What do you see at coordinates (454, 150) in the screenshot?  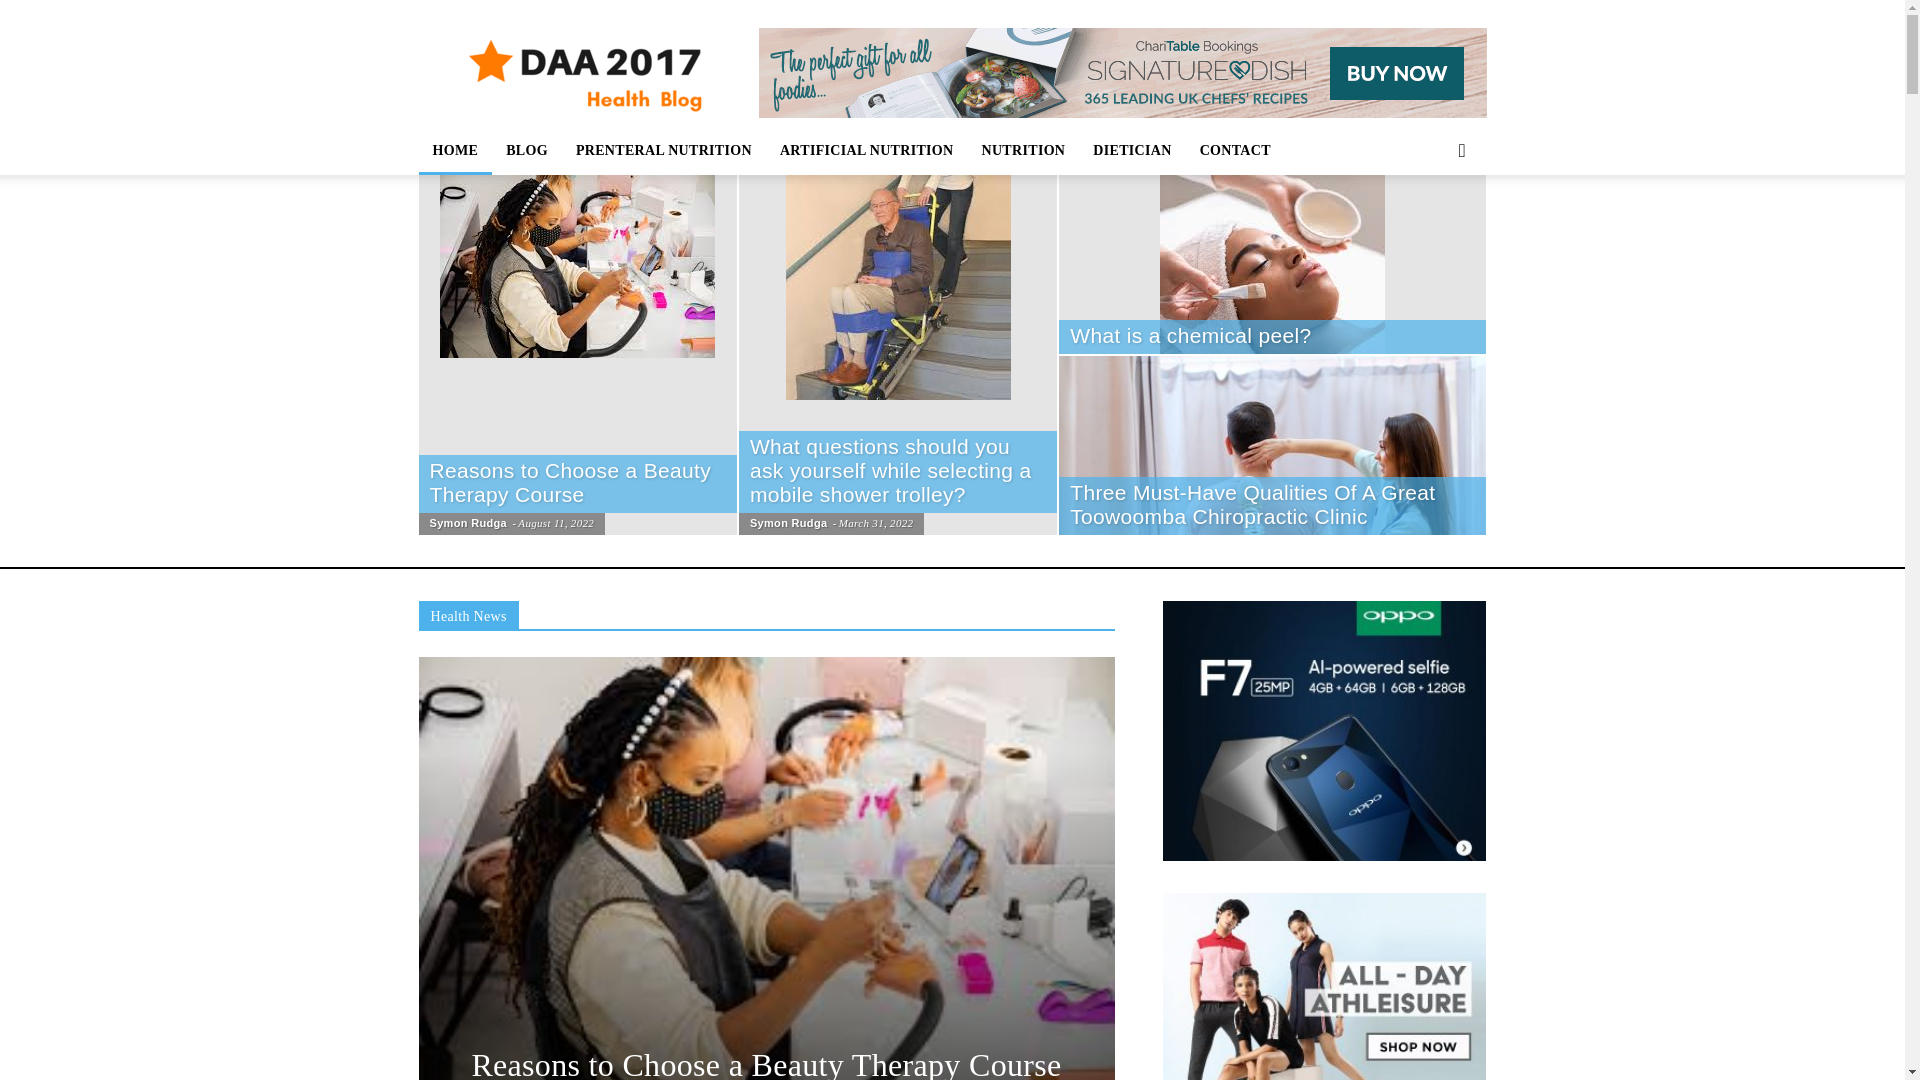 I see `HOME` at bounding box center [454, 150].